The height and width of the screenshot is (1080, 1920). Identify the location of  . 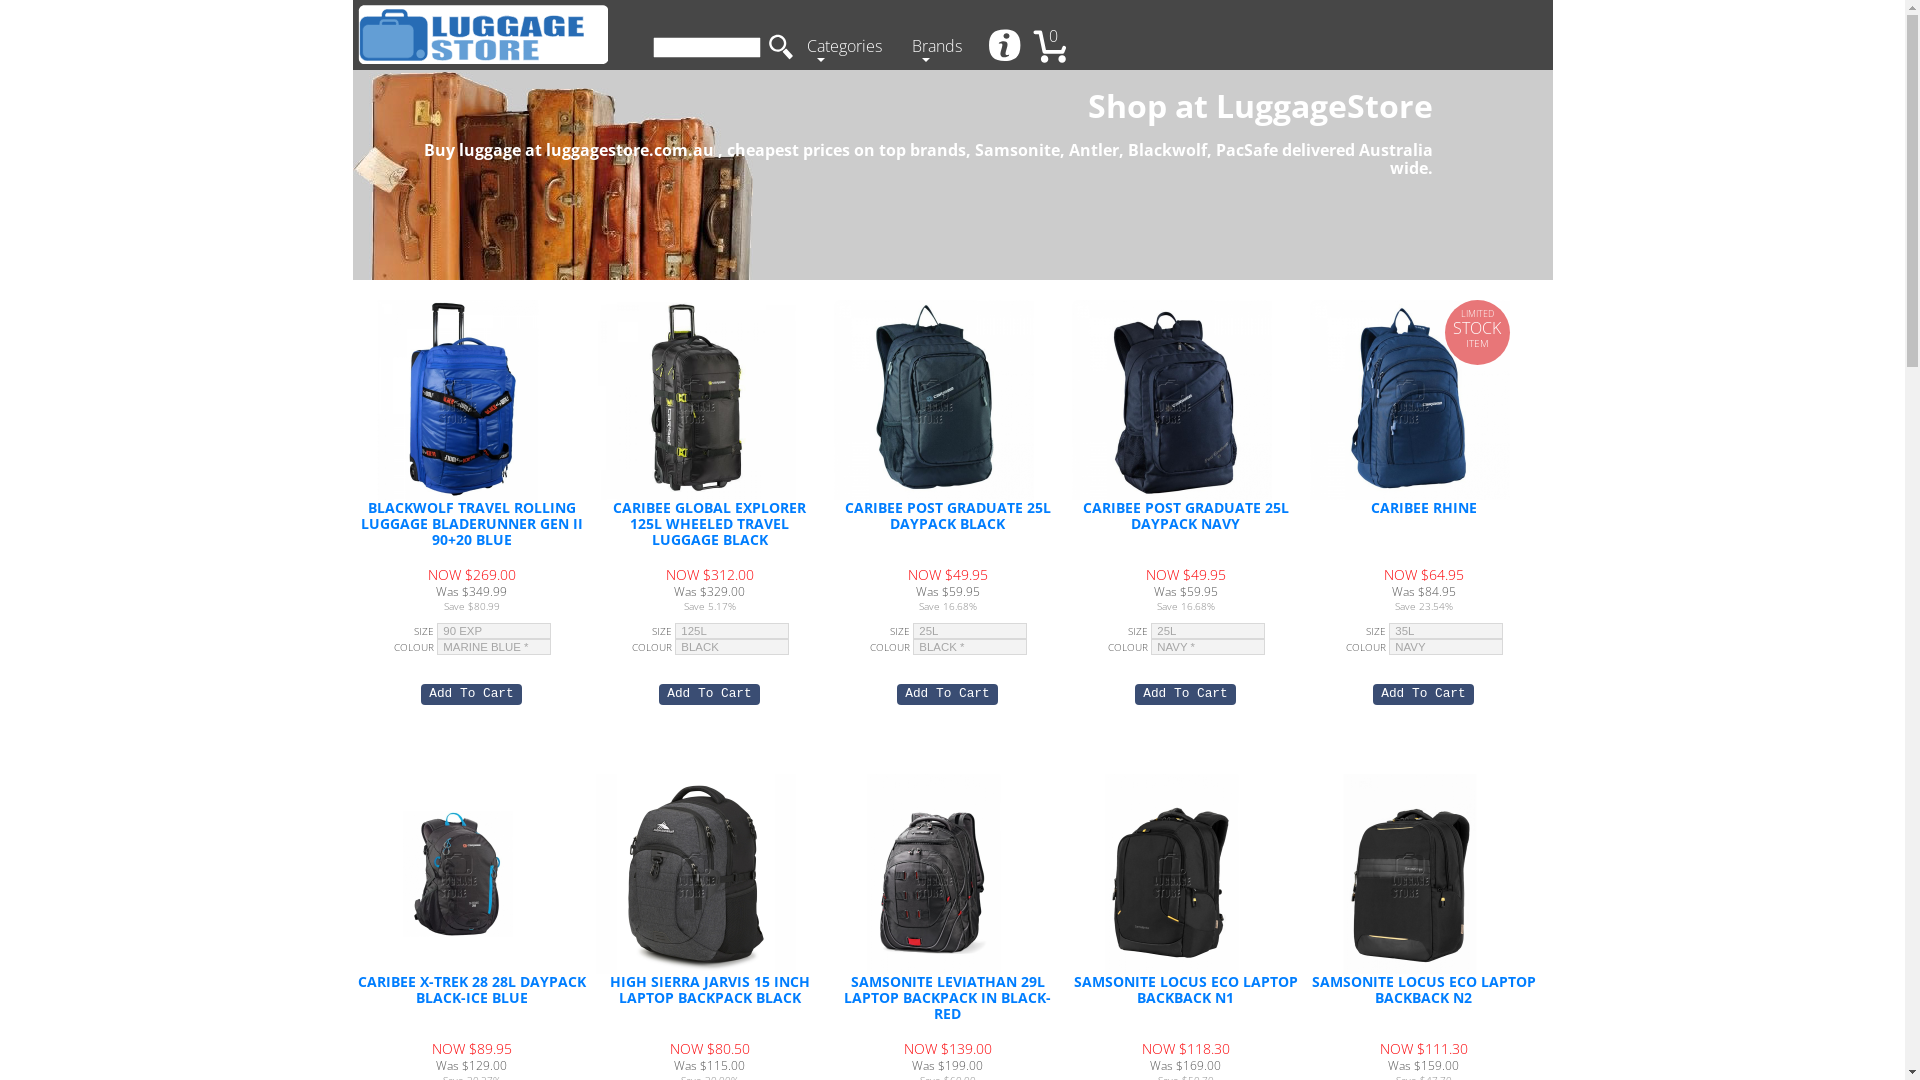
(1006, 48).